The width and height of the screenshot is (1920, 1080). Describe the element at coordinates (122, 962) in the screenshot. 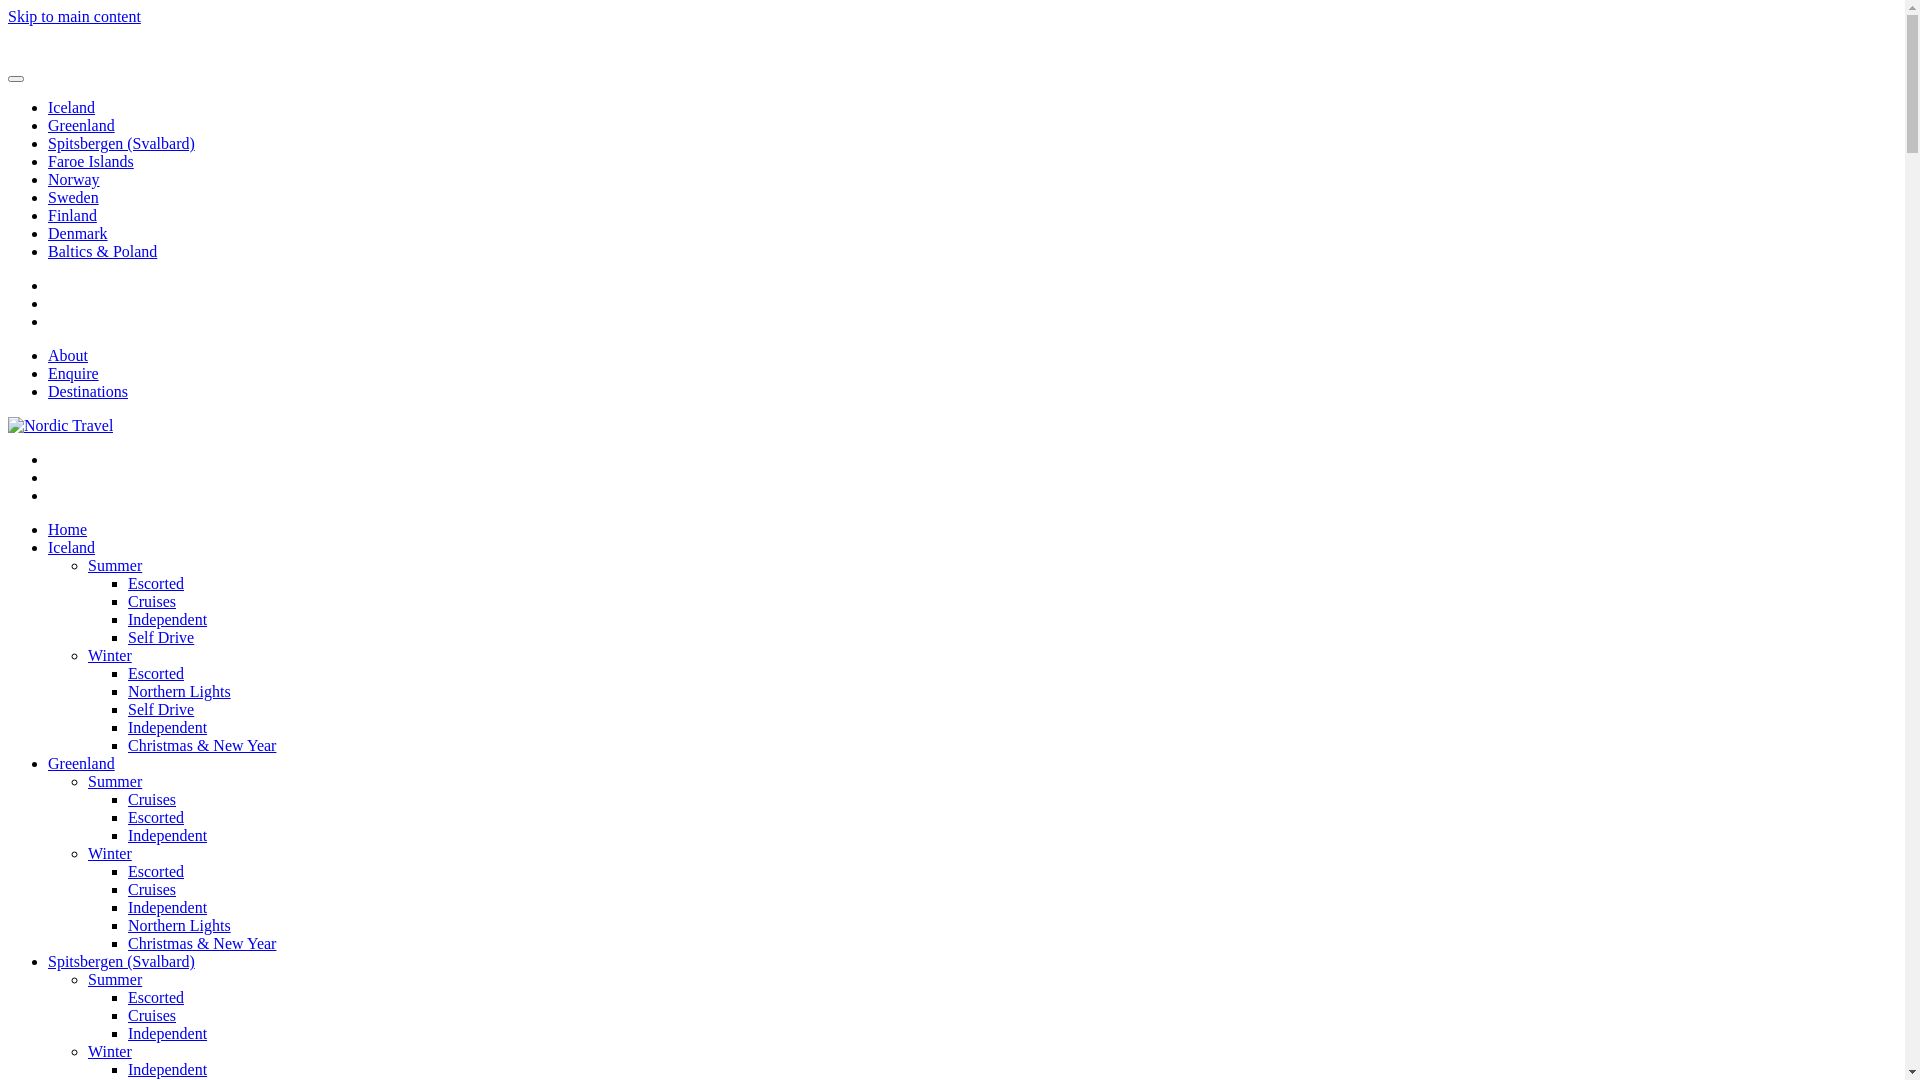

I see `Spitsbergen (Svalbard)` at that location.